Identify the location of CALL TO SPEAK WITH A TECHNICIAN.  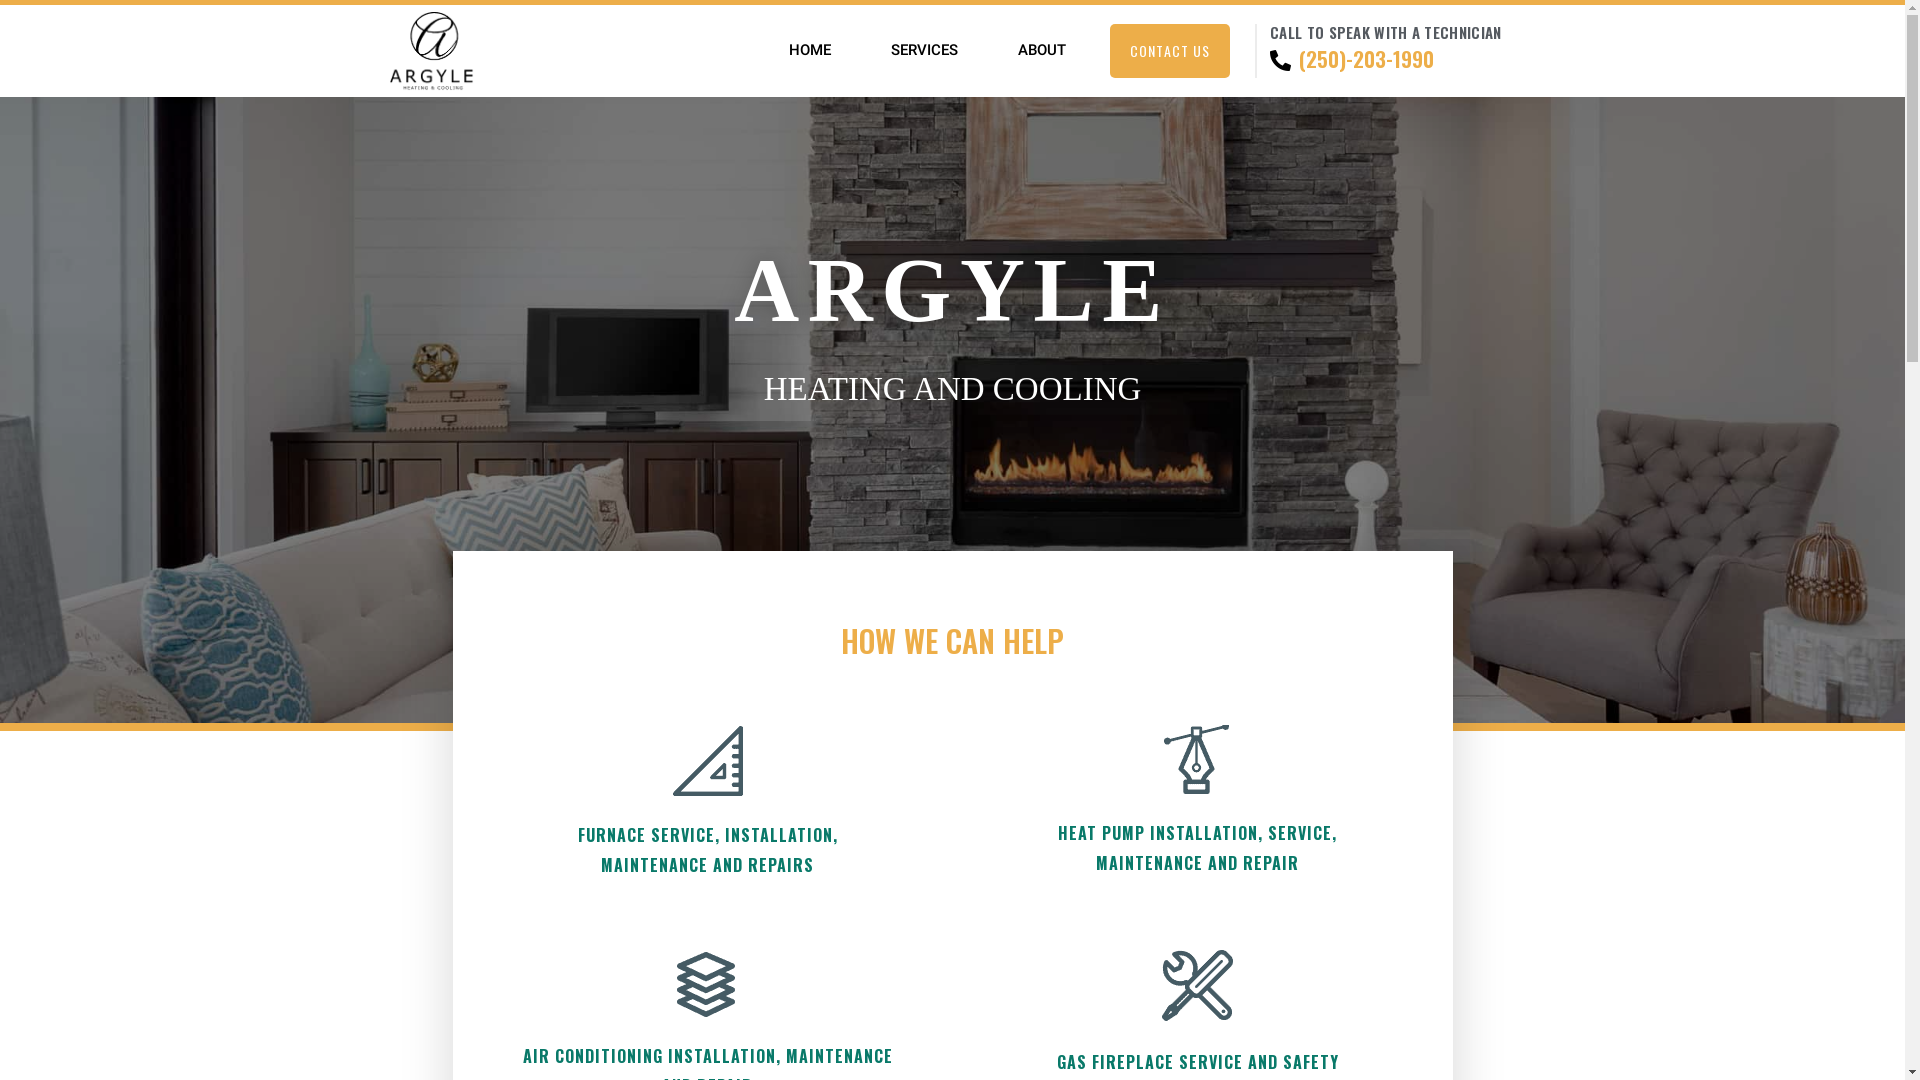
(1386, 32).